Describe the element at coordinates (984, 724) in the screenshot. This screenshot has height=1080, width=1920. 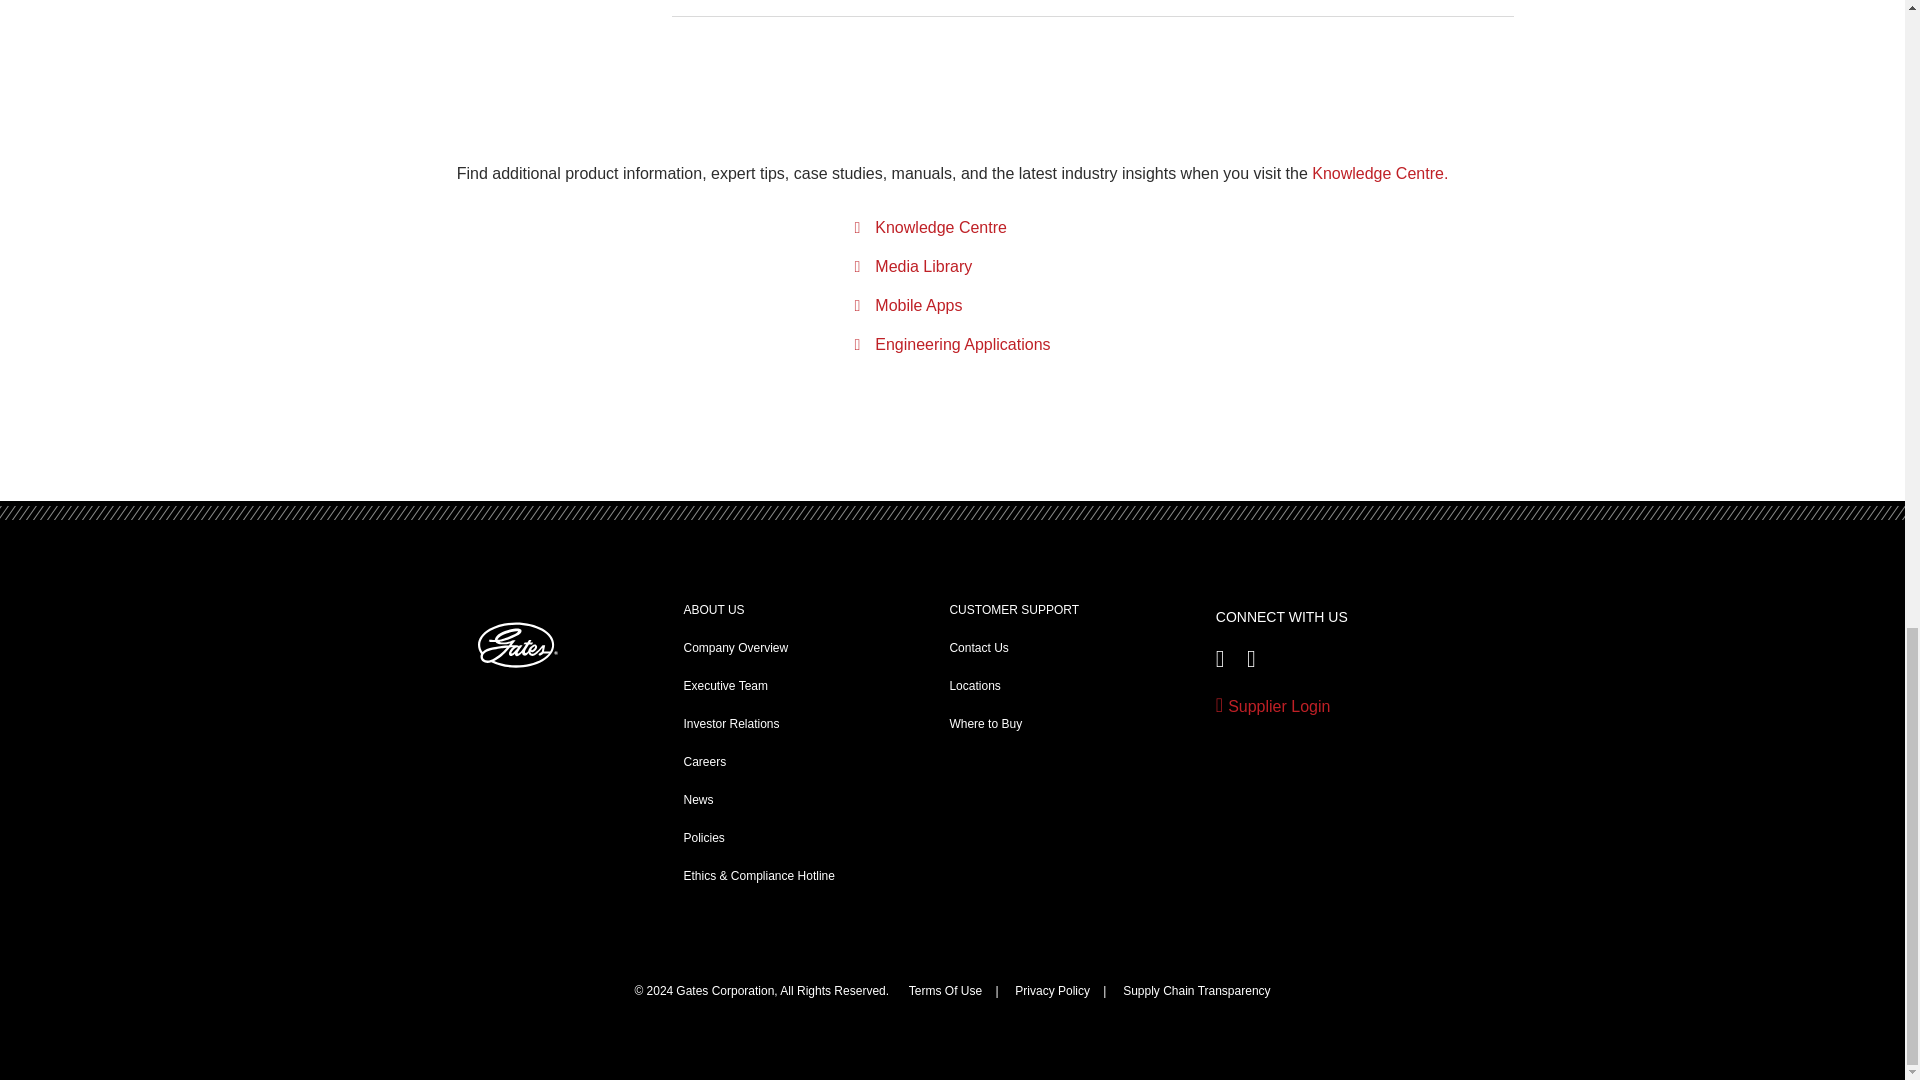
I see `Where to Buy` at that location.